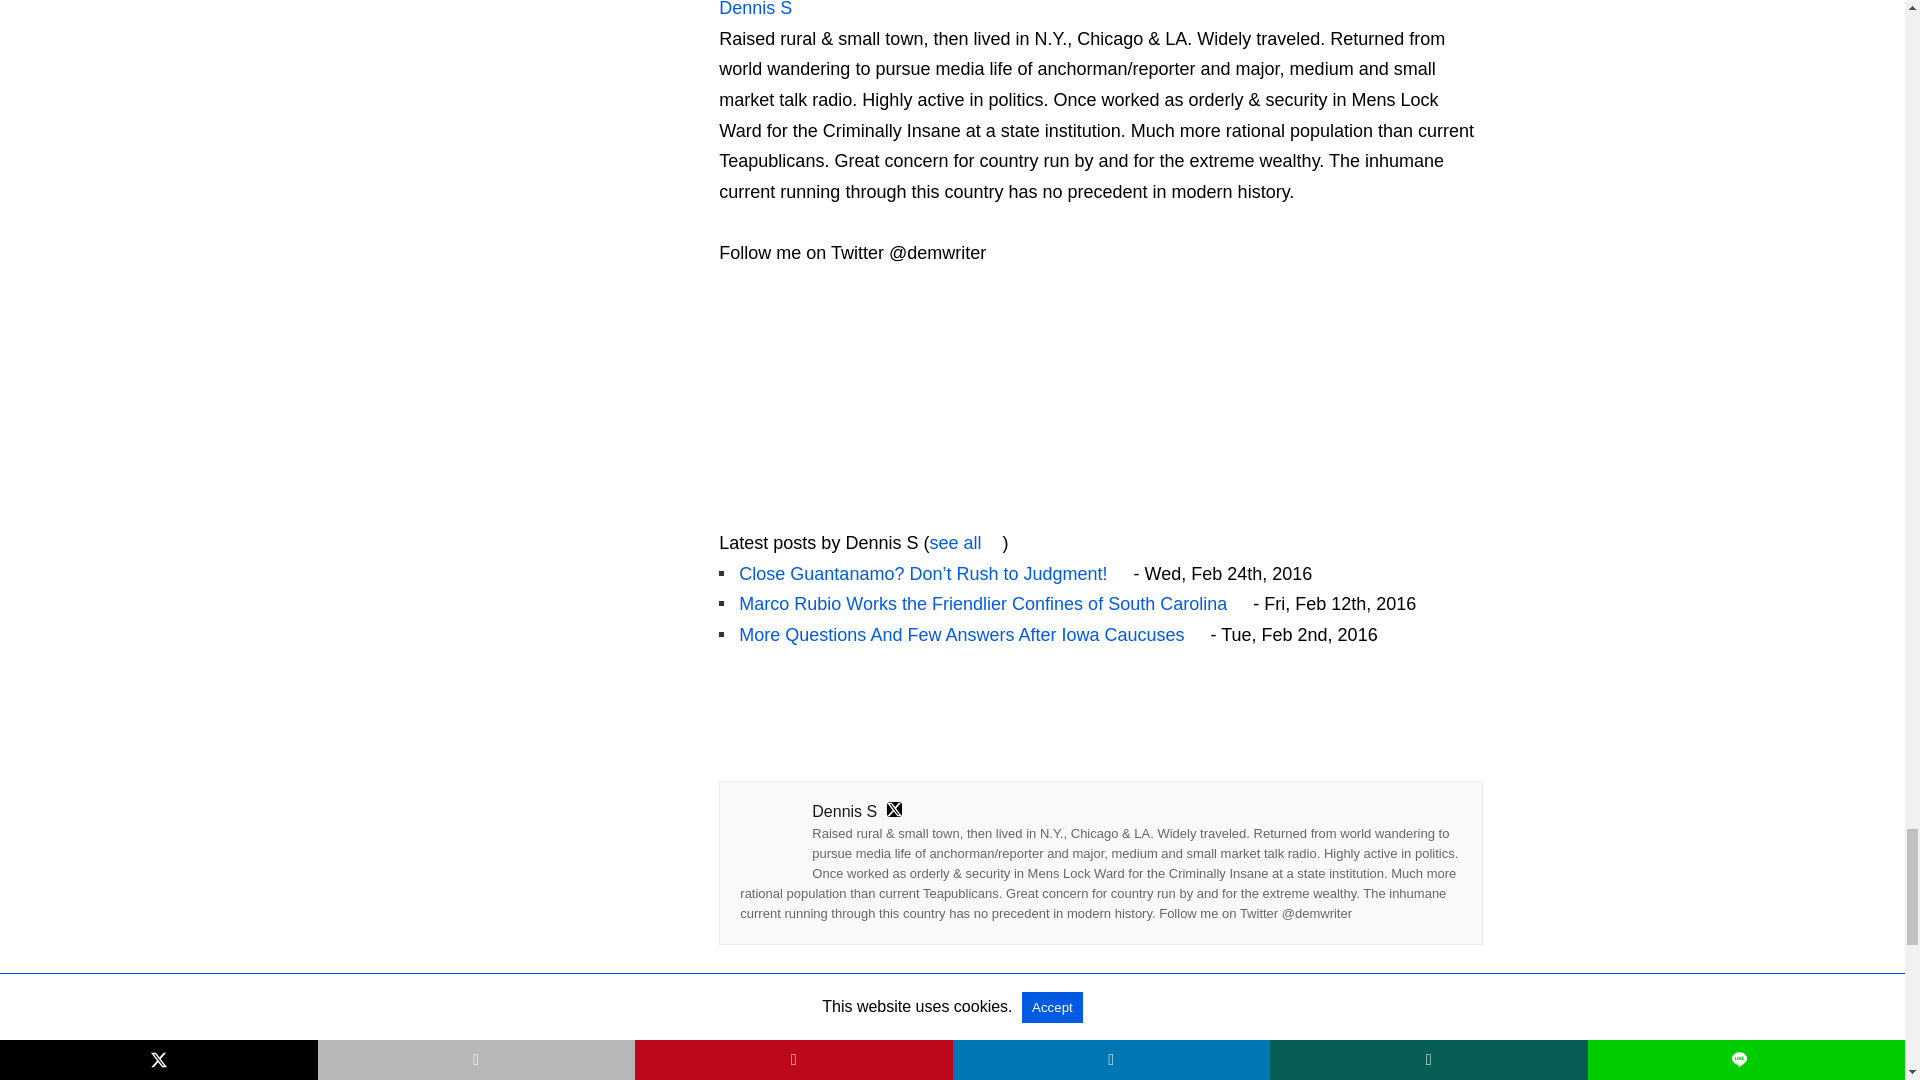 The height and width of the screenshot is (1080, 1920). Describe the element at coordinates (754, 9) in the screenshot. I see `Dennis S` at that location.